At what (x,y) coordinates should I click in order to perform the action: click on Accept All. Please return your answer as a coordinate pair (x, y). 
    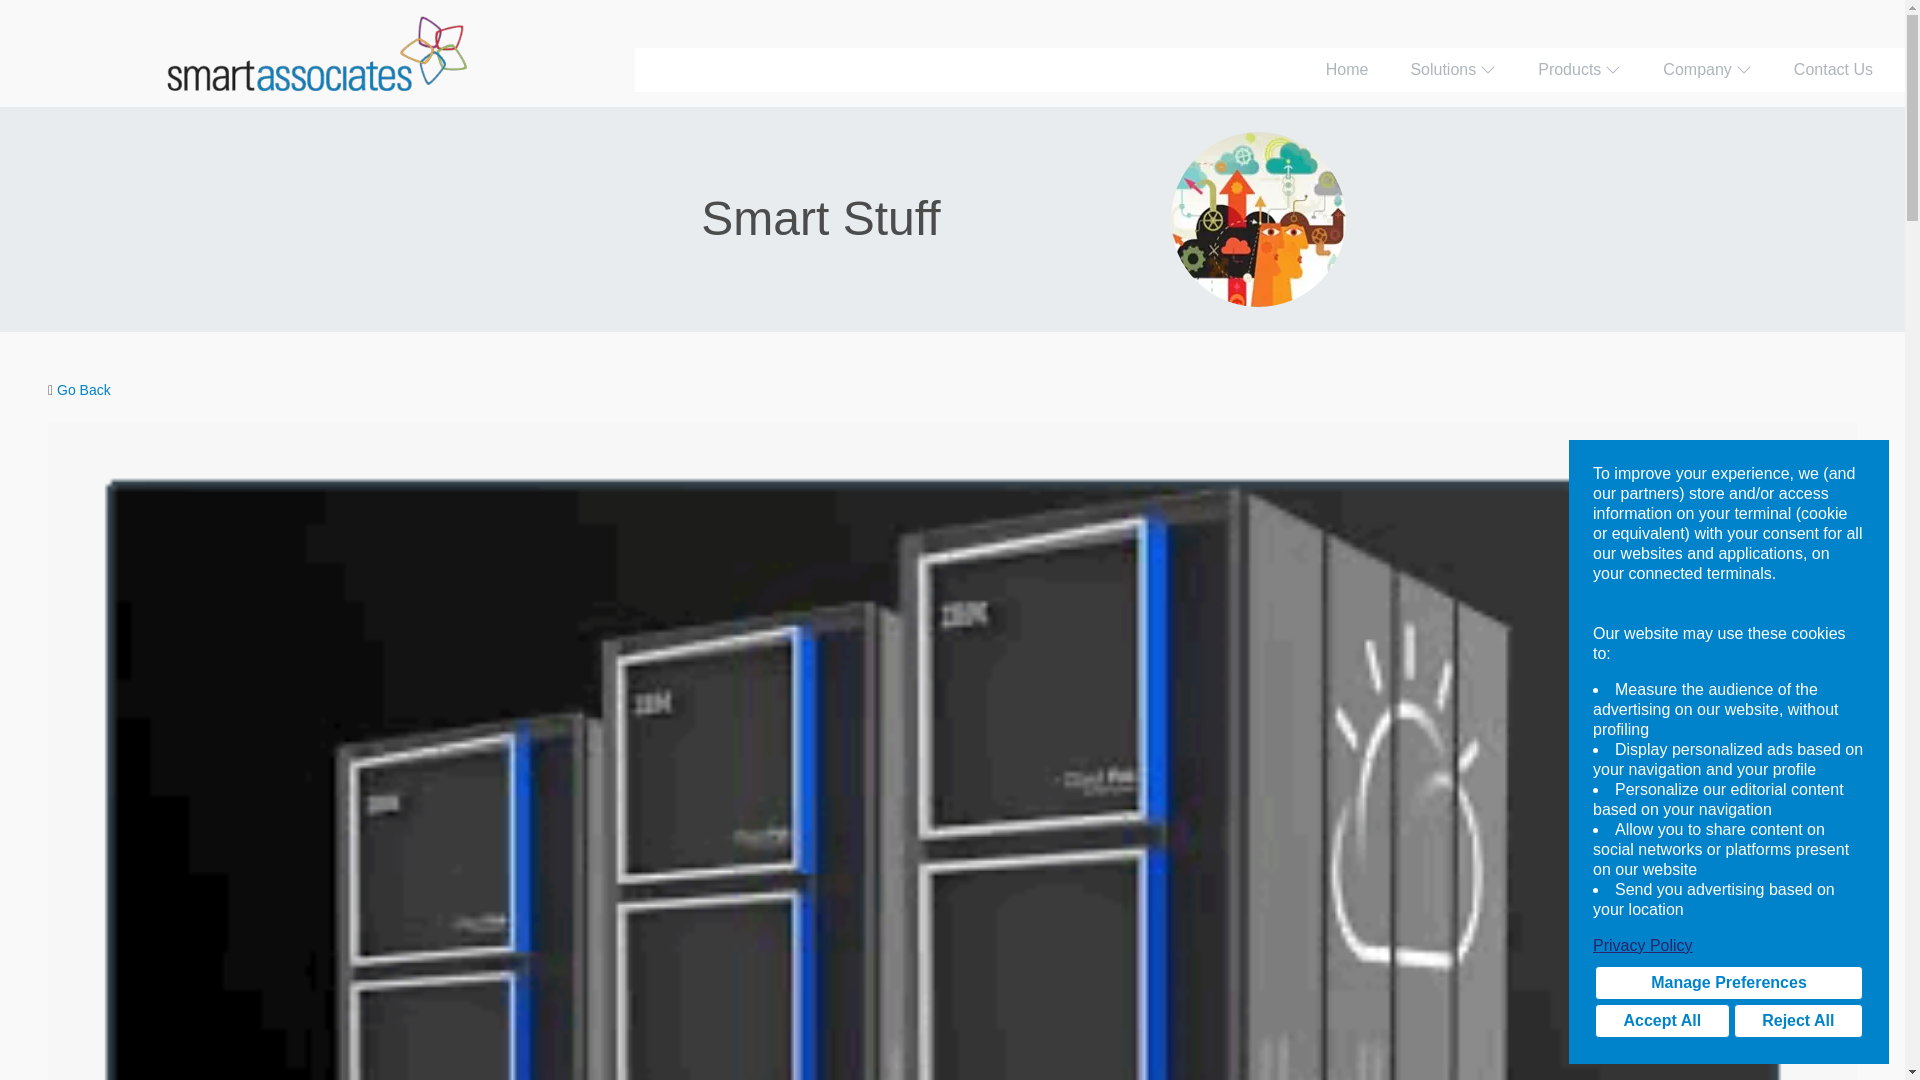
    Looking at the image, I should click on (1662, 1020).